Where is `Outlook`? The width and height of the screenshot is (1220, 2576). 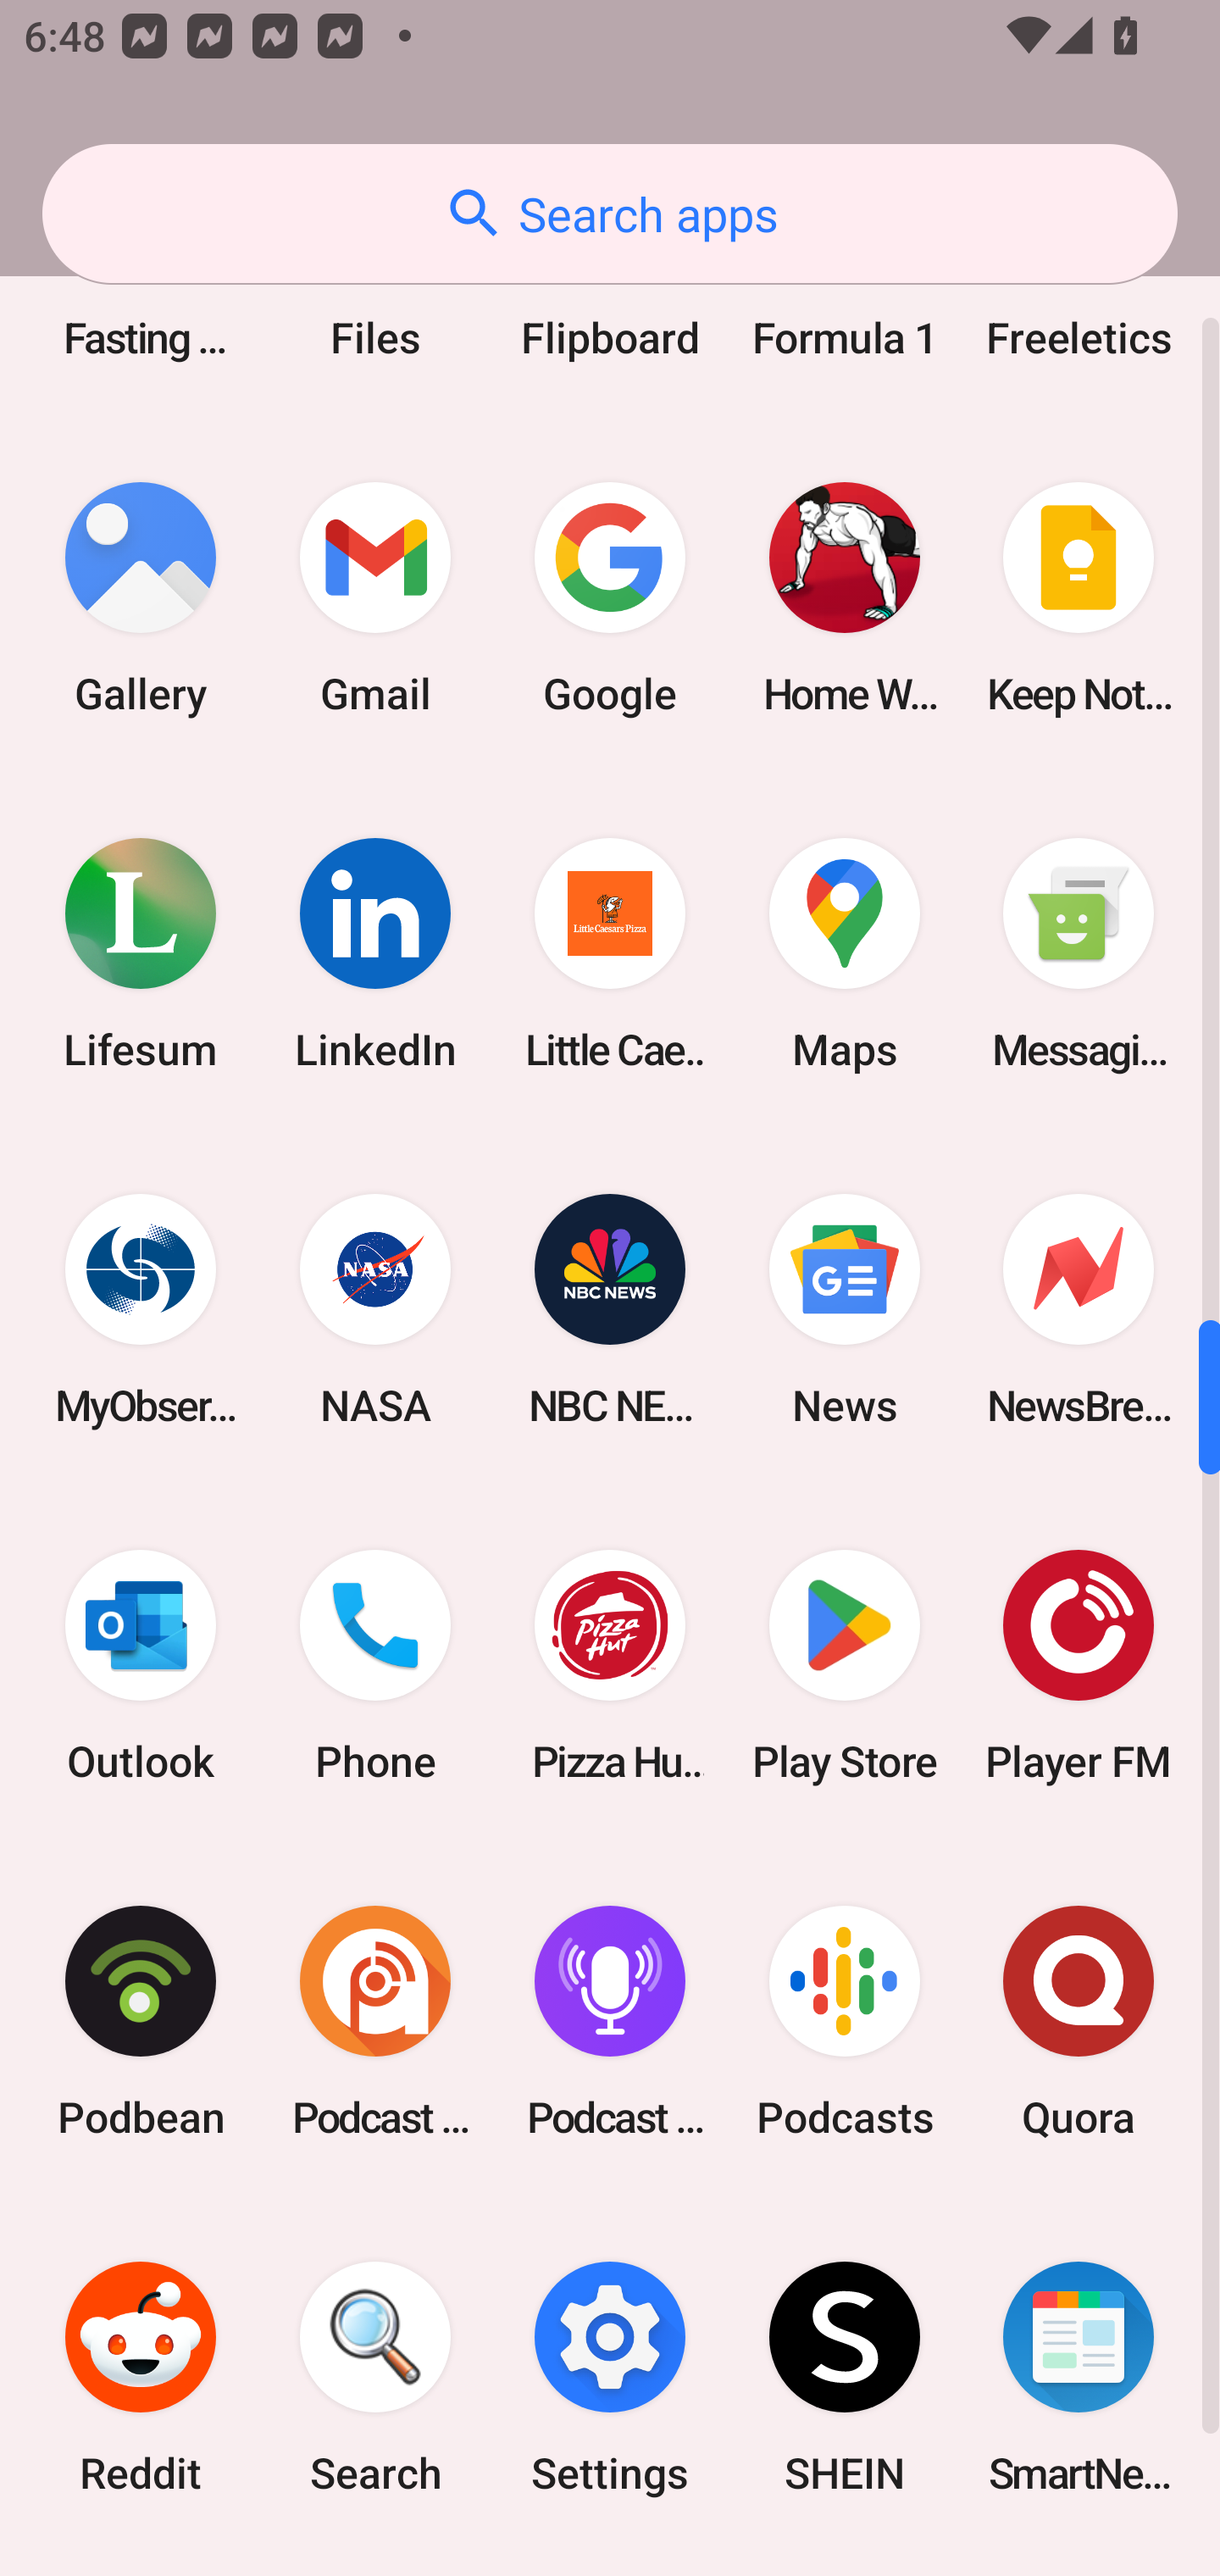 Outlook is located at coordinates (141, 1666).